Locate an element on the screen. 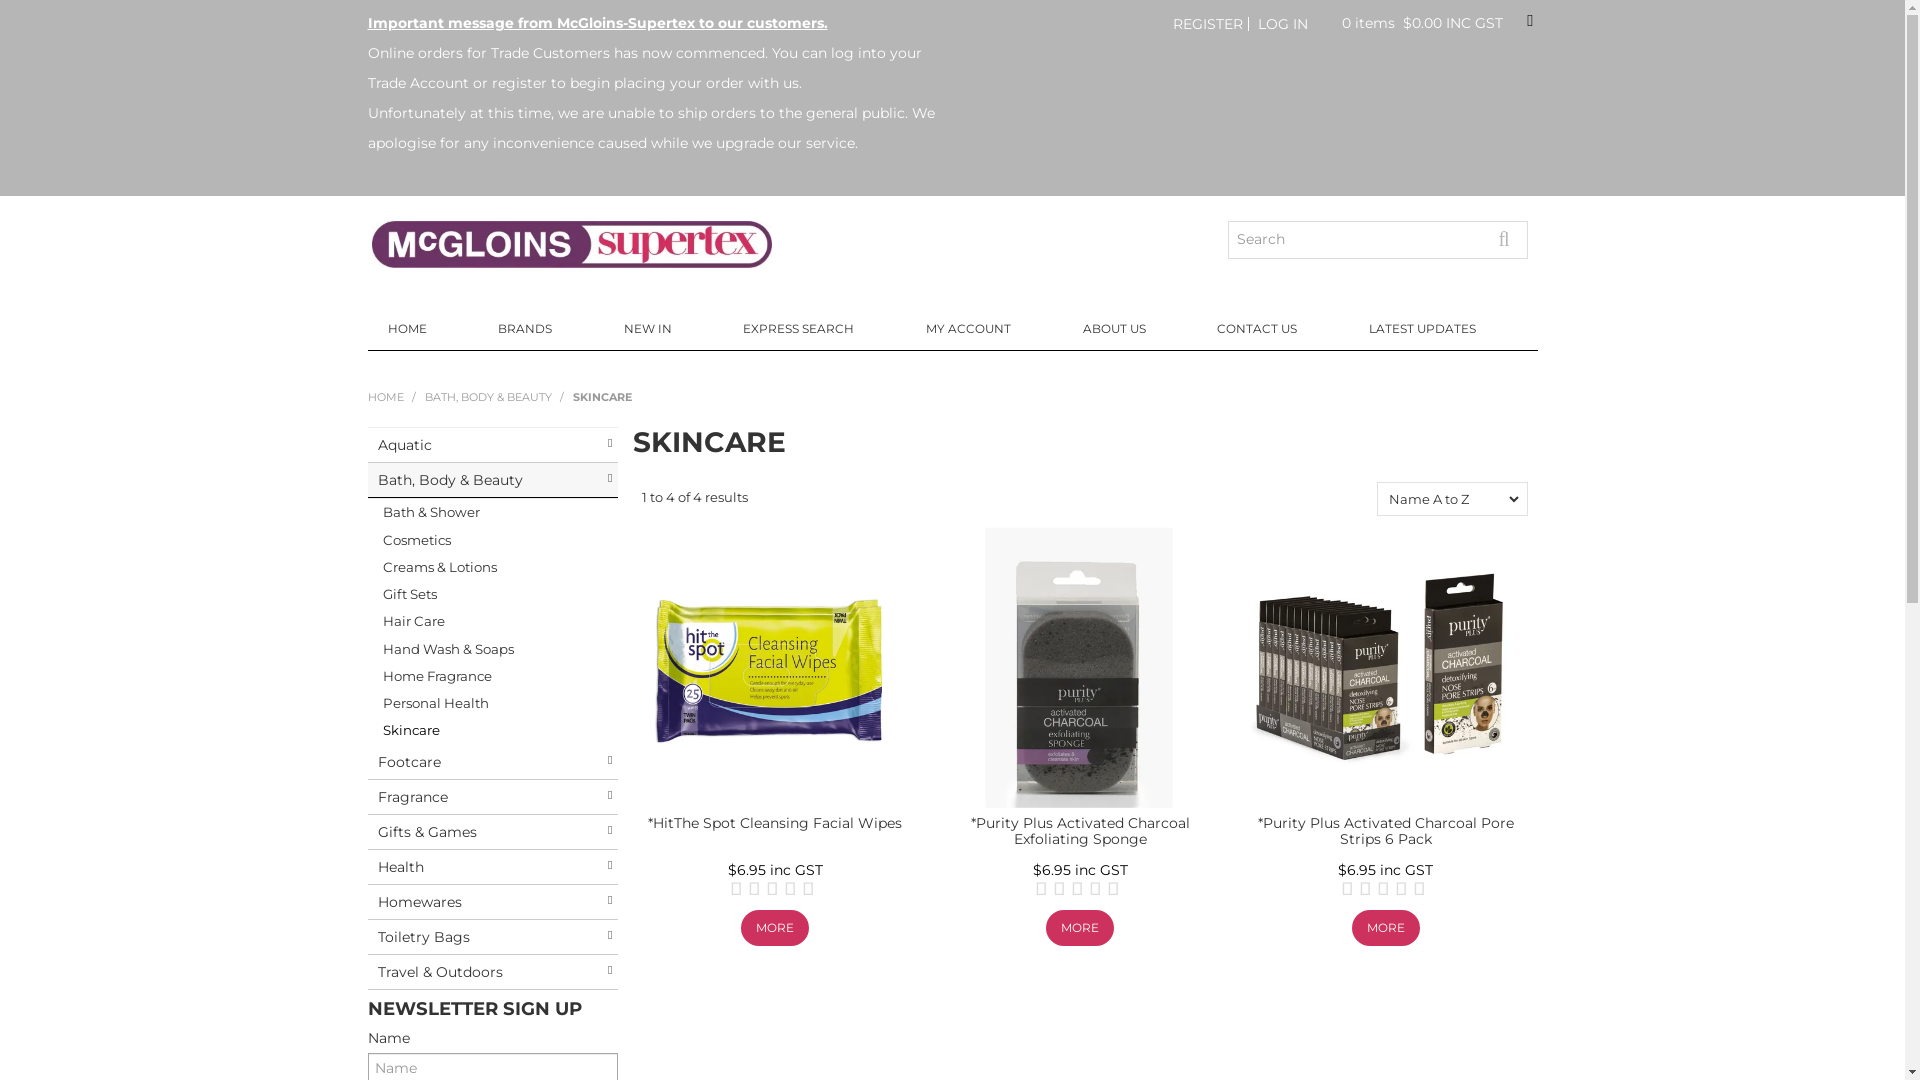 This screenshot has height=1080, width=1920. BATH, BODY & BEAUTY is located at coordinates (488, 397).